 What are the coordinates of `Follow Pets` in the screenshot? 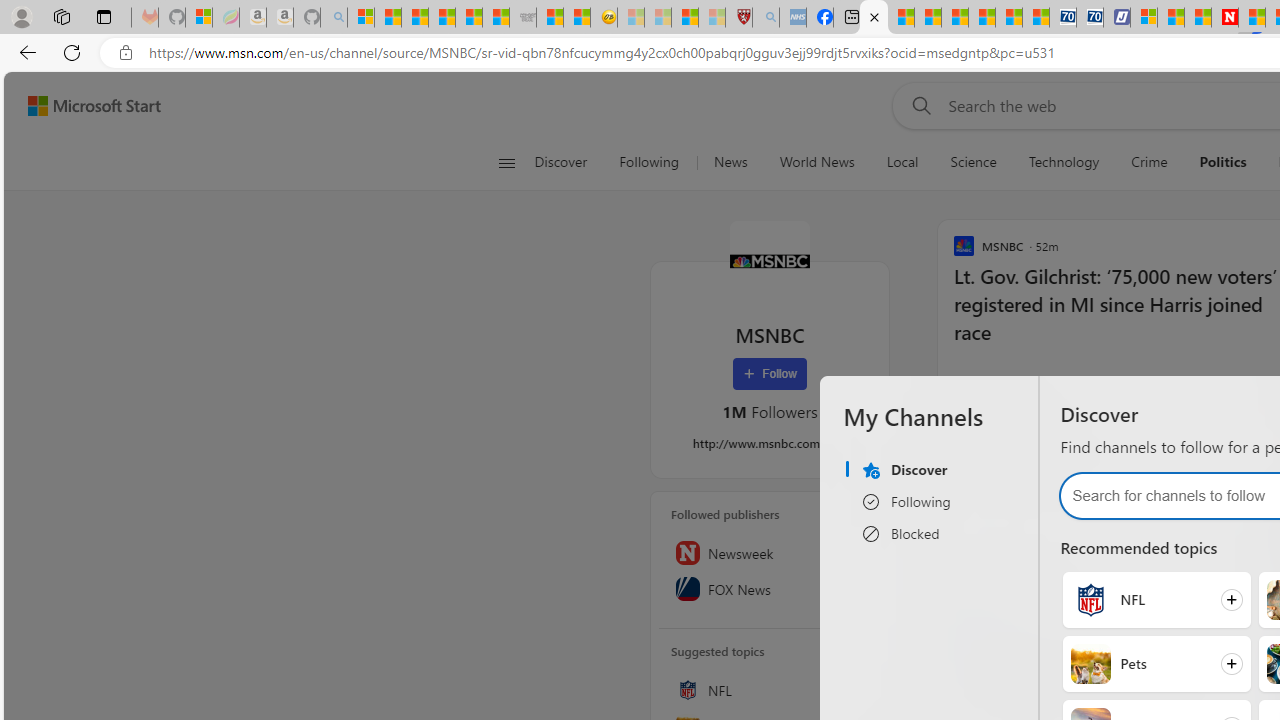 It's located at (1156, 663).